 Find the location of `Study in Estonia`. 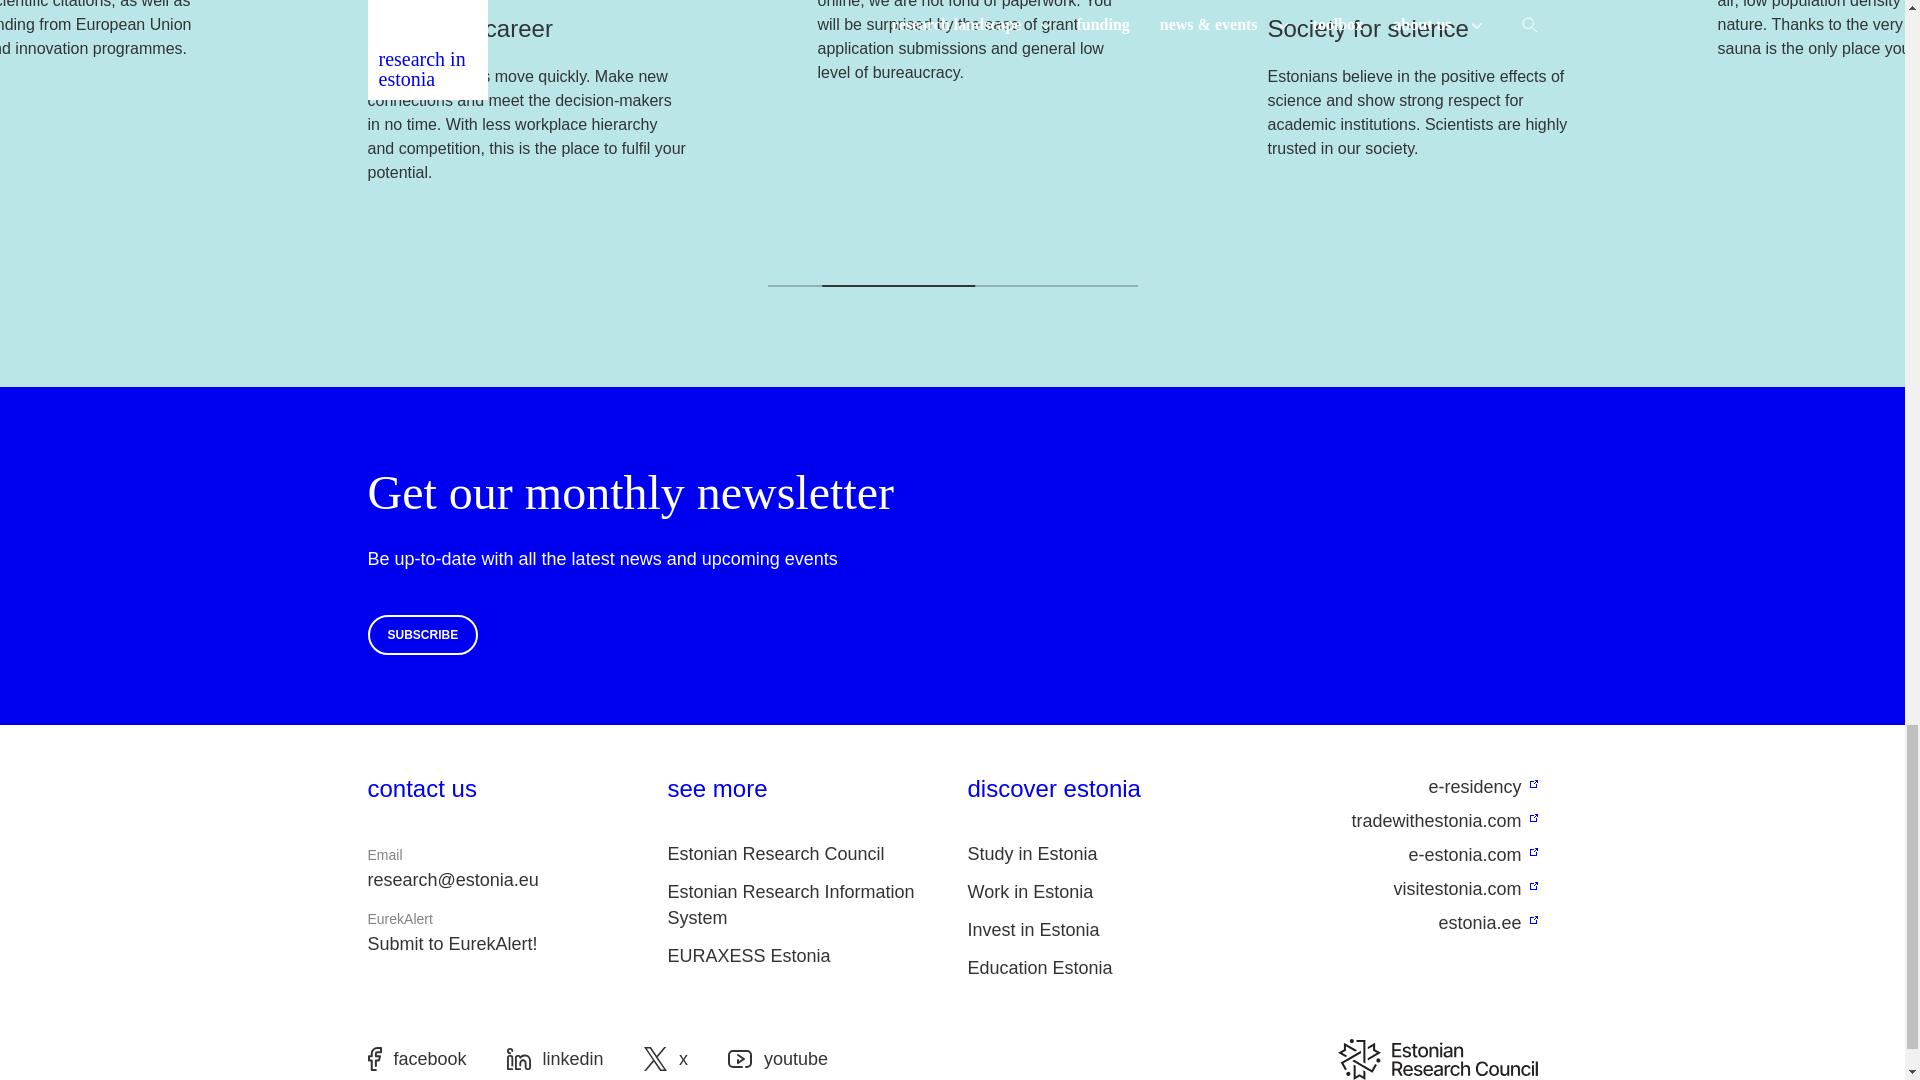

Study in Estonia is located at coordinates (1032, 854).